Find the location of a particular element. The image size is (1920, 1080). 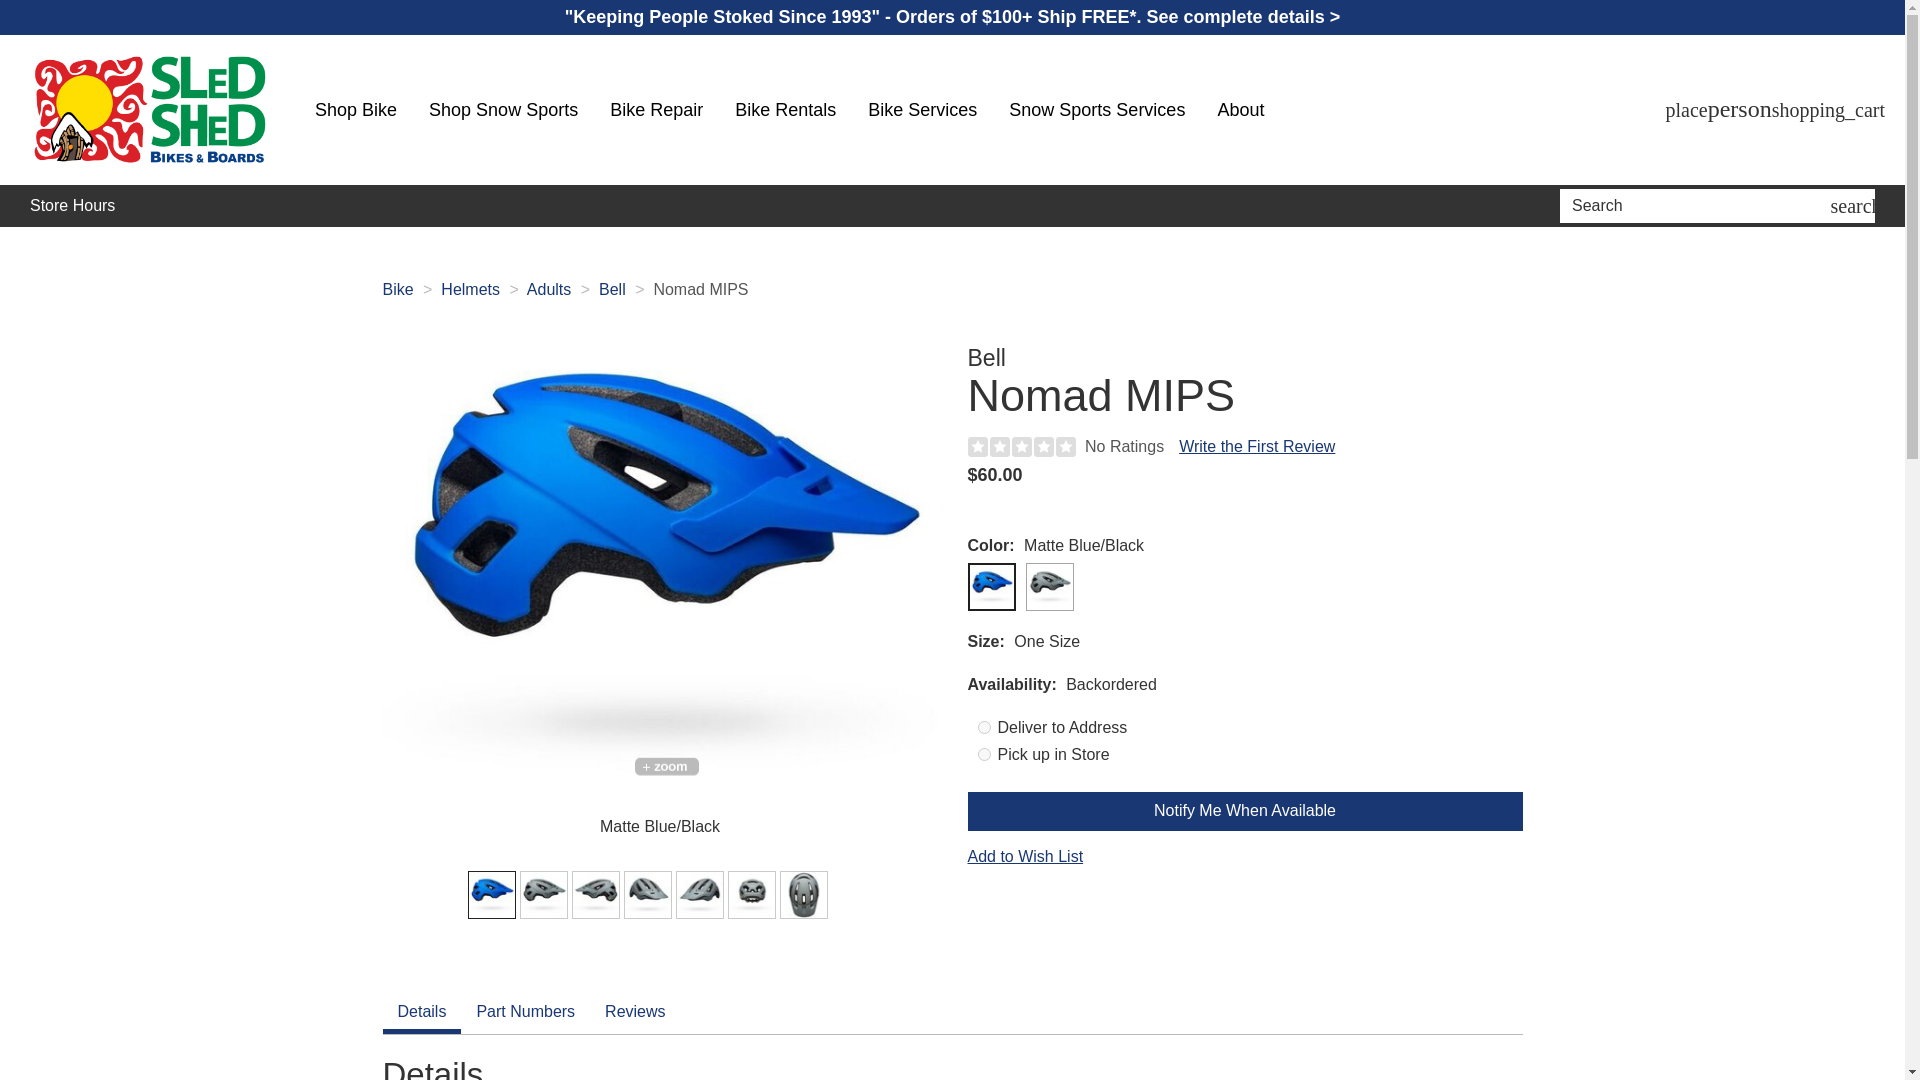

on is located at coordinates (984, 754).